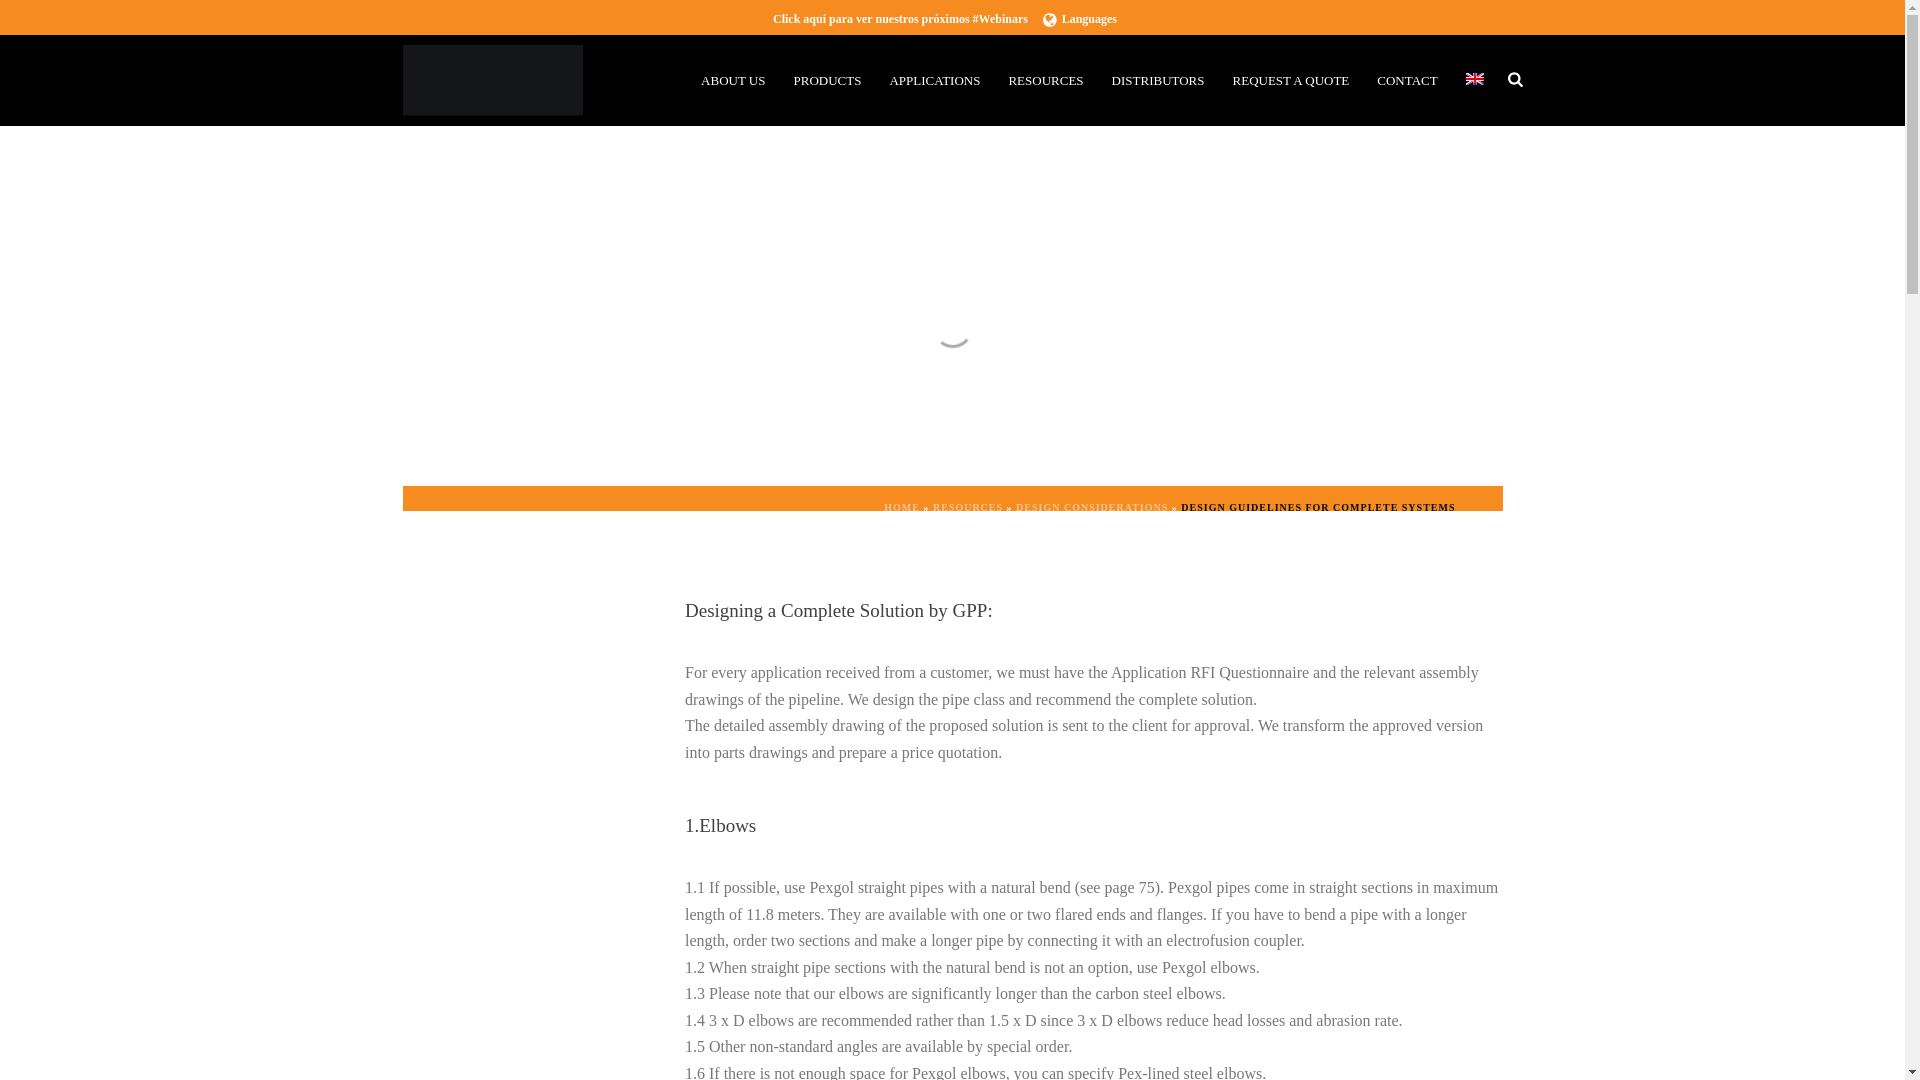 This screenshot has width=1920, height=1080. I want to click on Languages, so click(1080, 18).